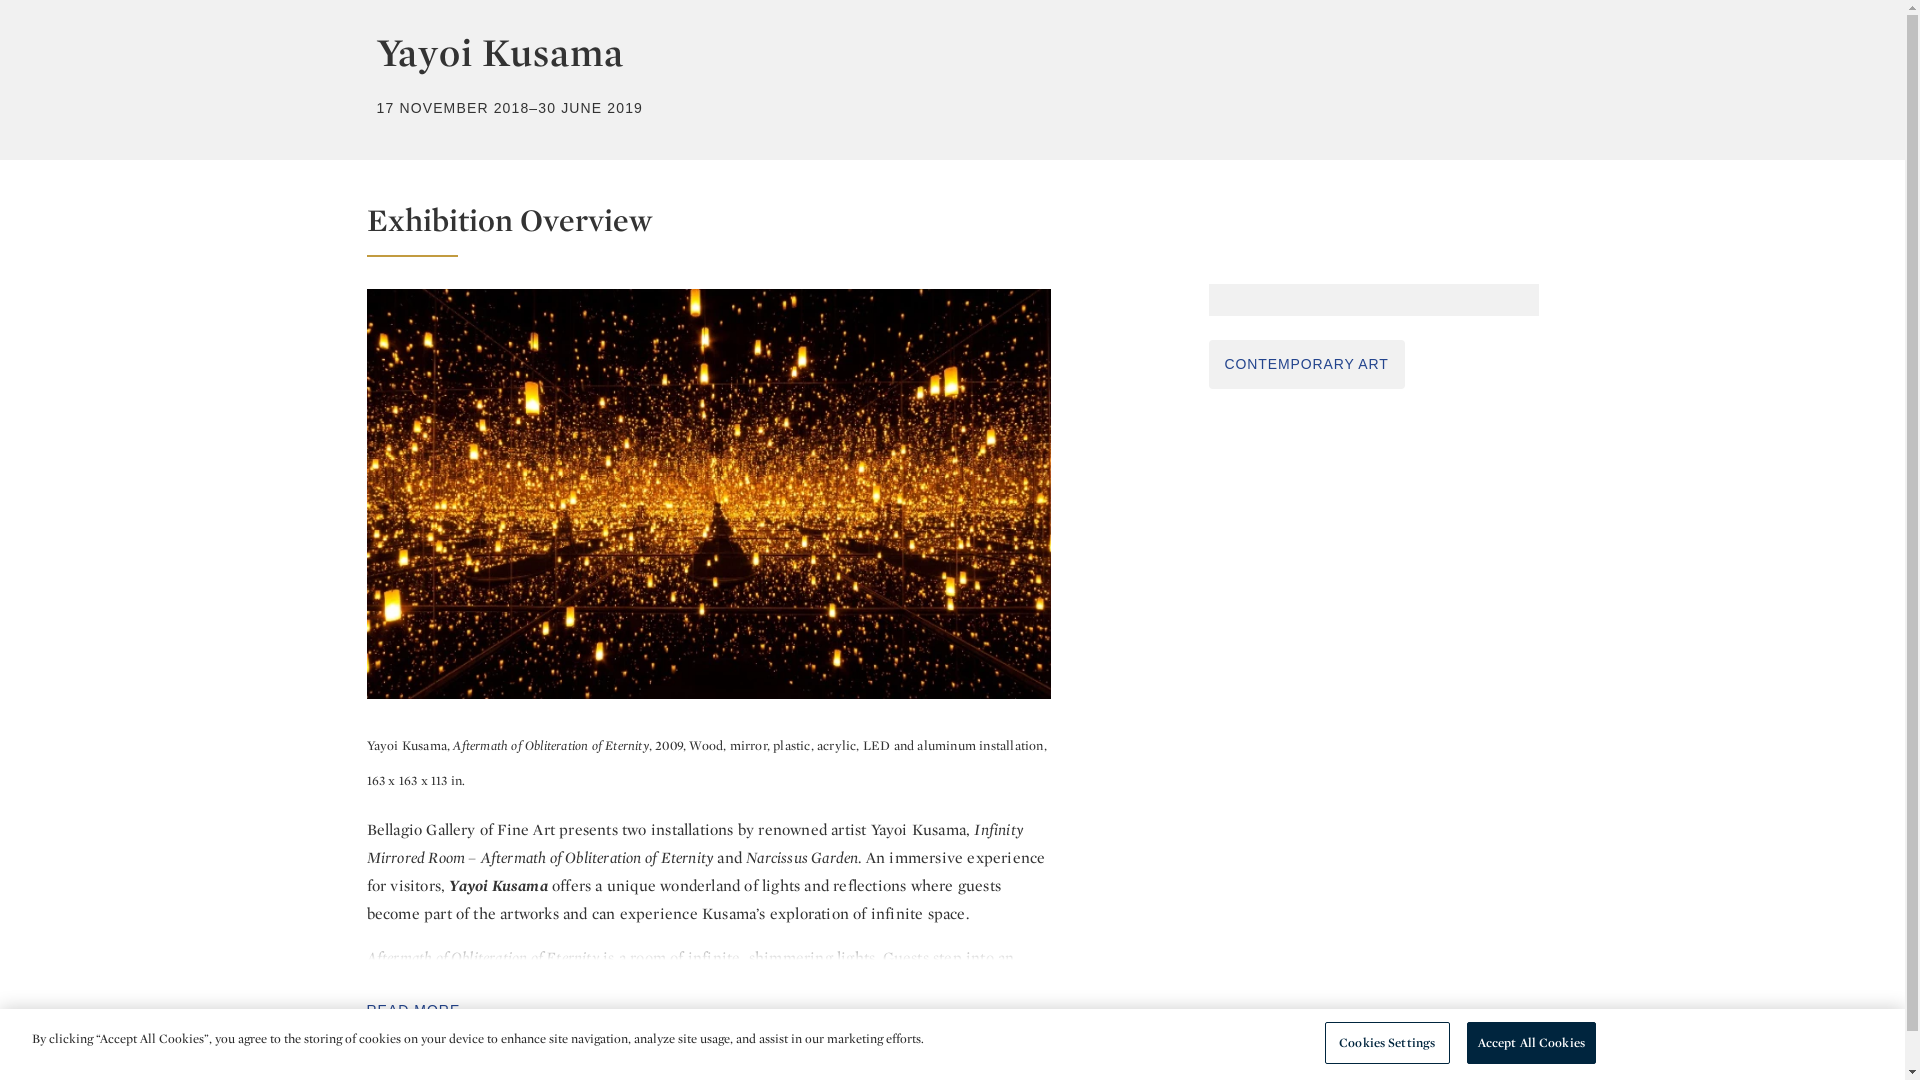  What do you see at coordinates (1530, 1042) in the screenshot?
I see `Accept All Cookies` at bounding box center [1530, 1042].